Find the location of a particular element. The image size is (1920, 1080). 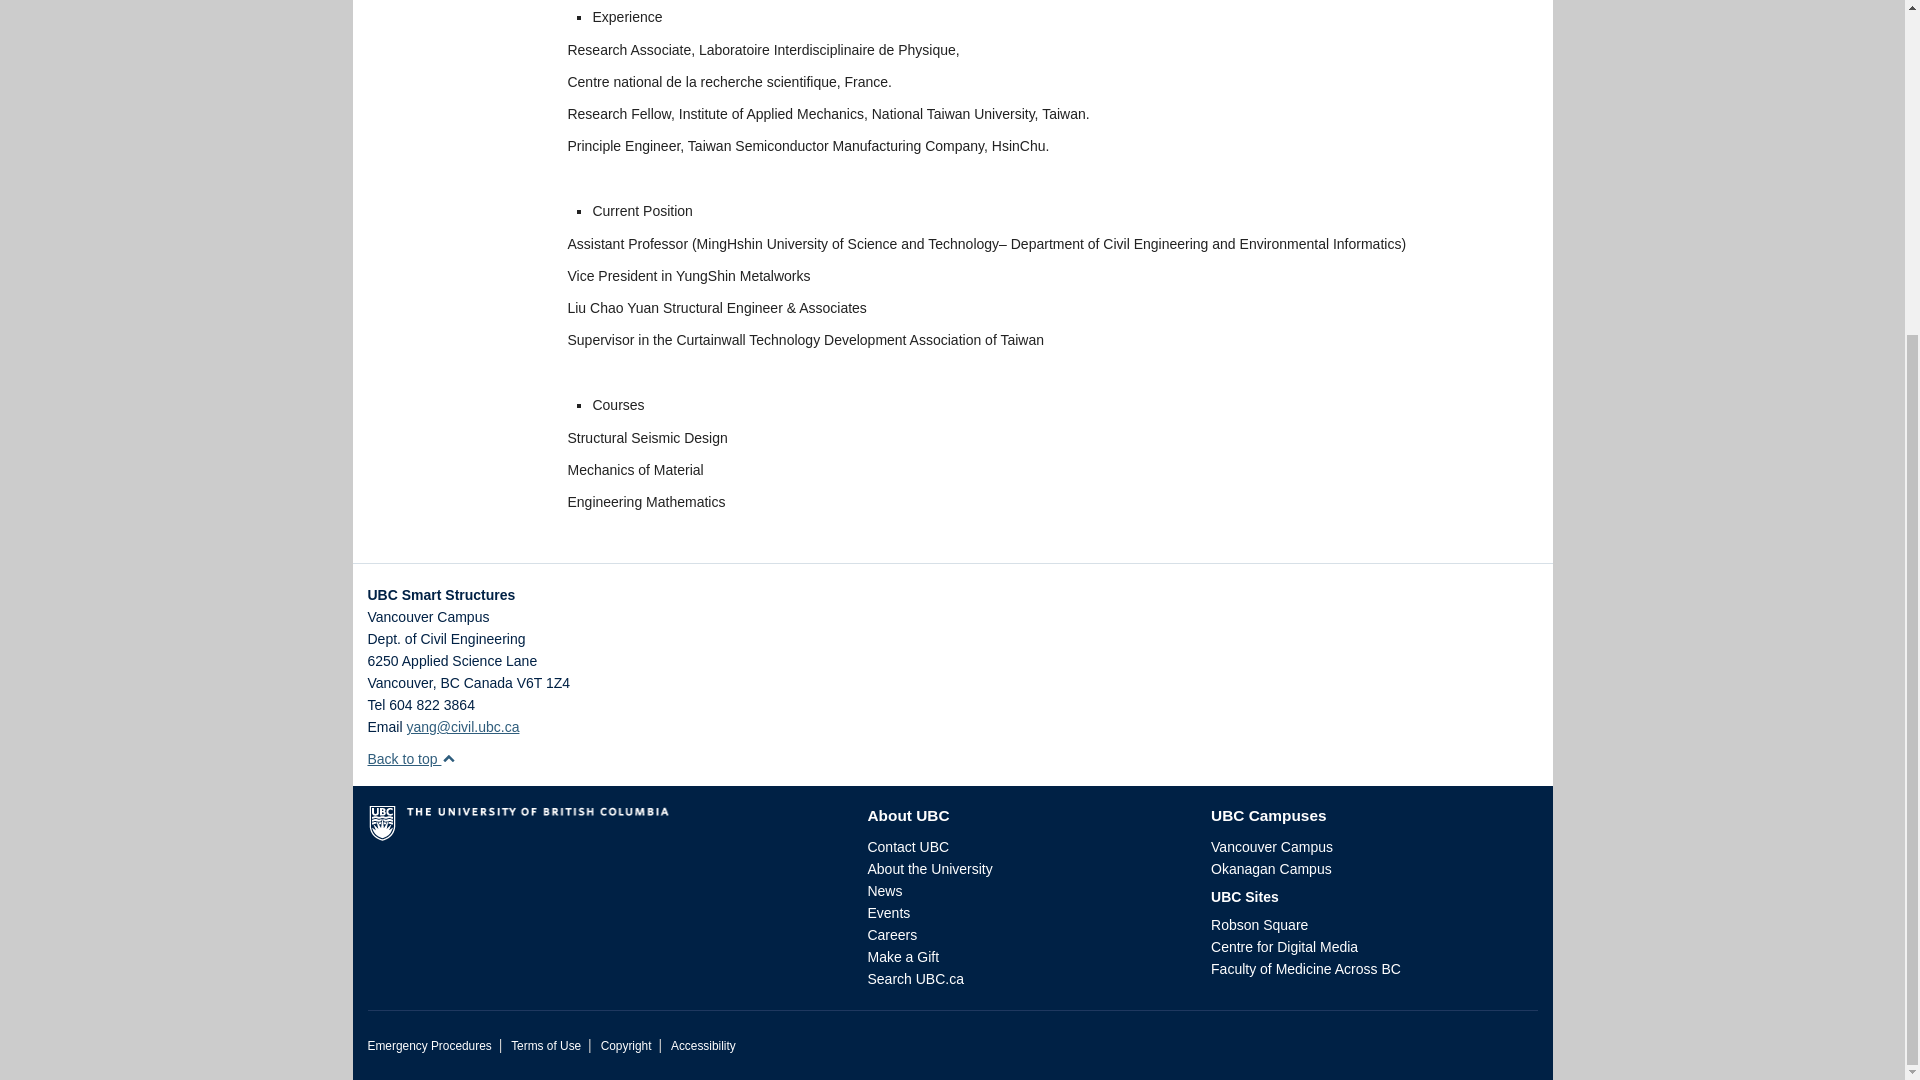

UBC Copyright is located at coordinates (626, 1046).